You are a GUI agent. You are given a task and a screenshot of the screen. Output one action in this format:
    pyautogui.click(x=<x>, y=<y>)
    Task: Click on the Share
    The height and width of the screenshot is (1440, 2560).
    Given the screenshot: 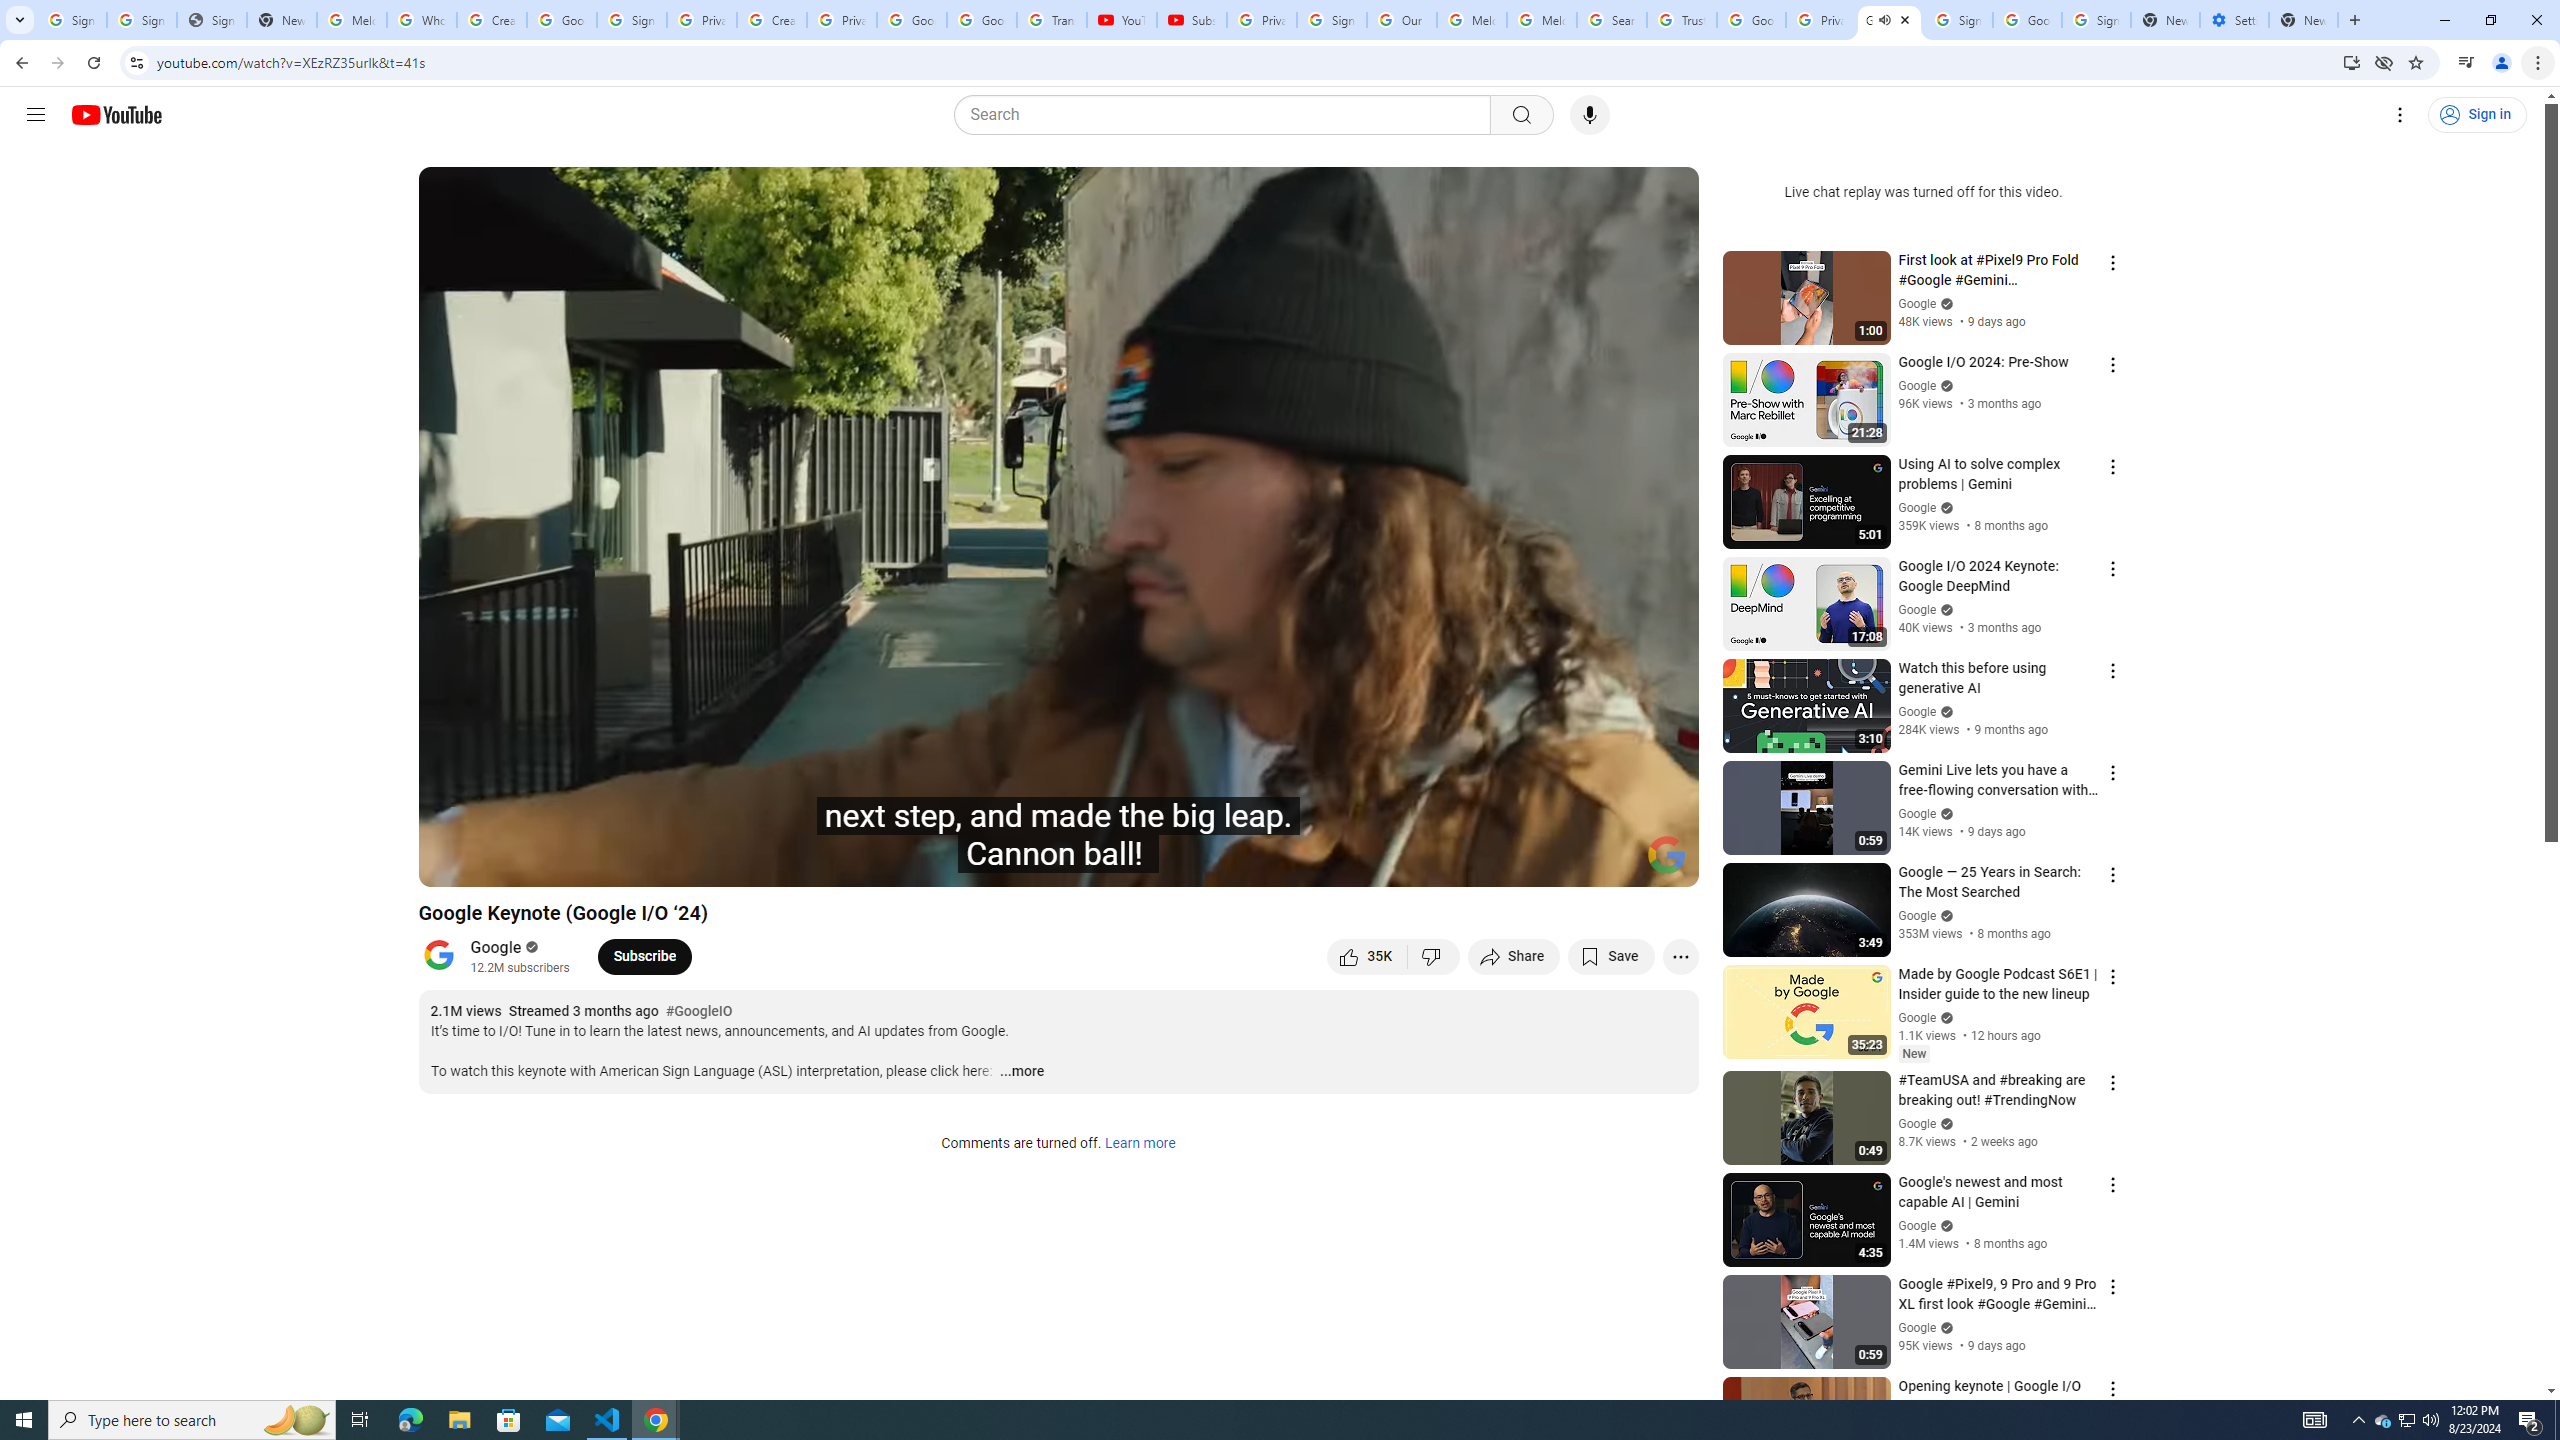 What is the action you would take?
    pyautogui.click(x=1514, y=956)
    